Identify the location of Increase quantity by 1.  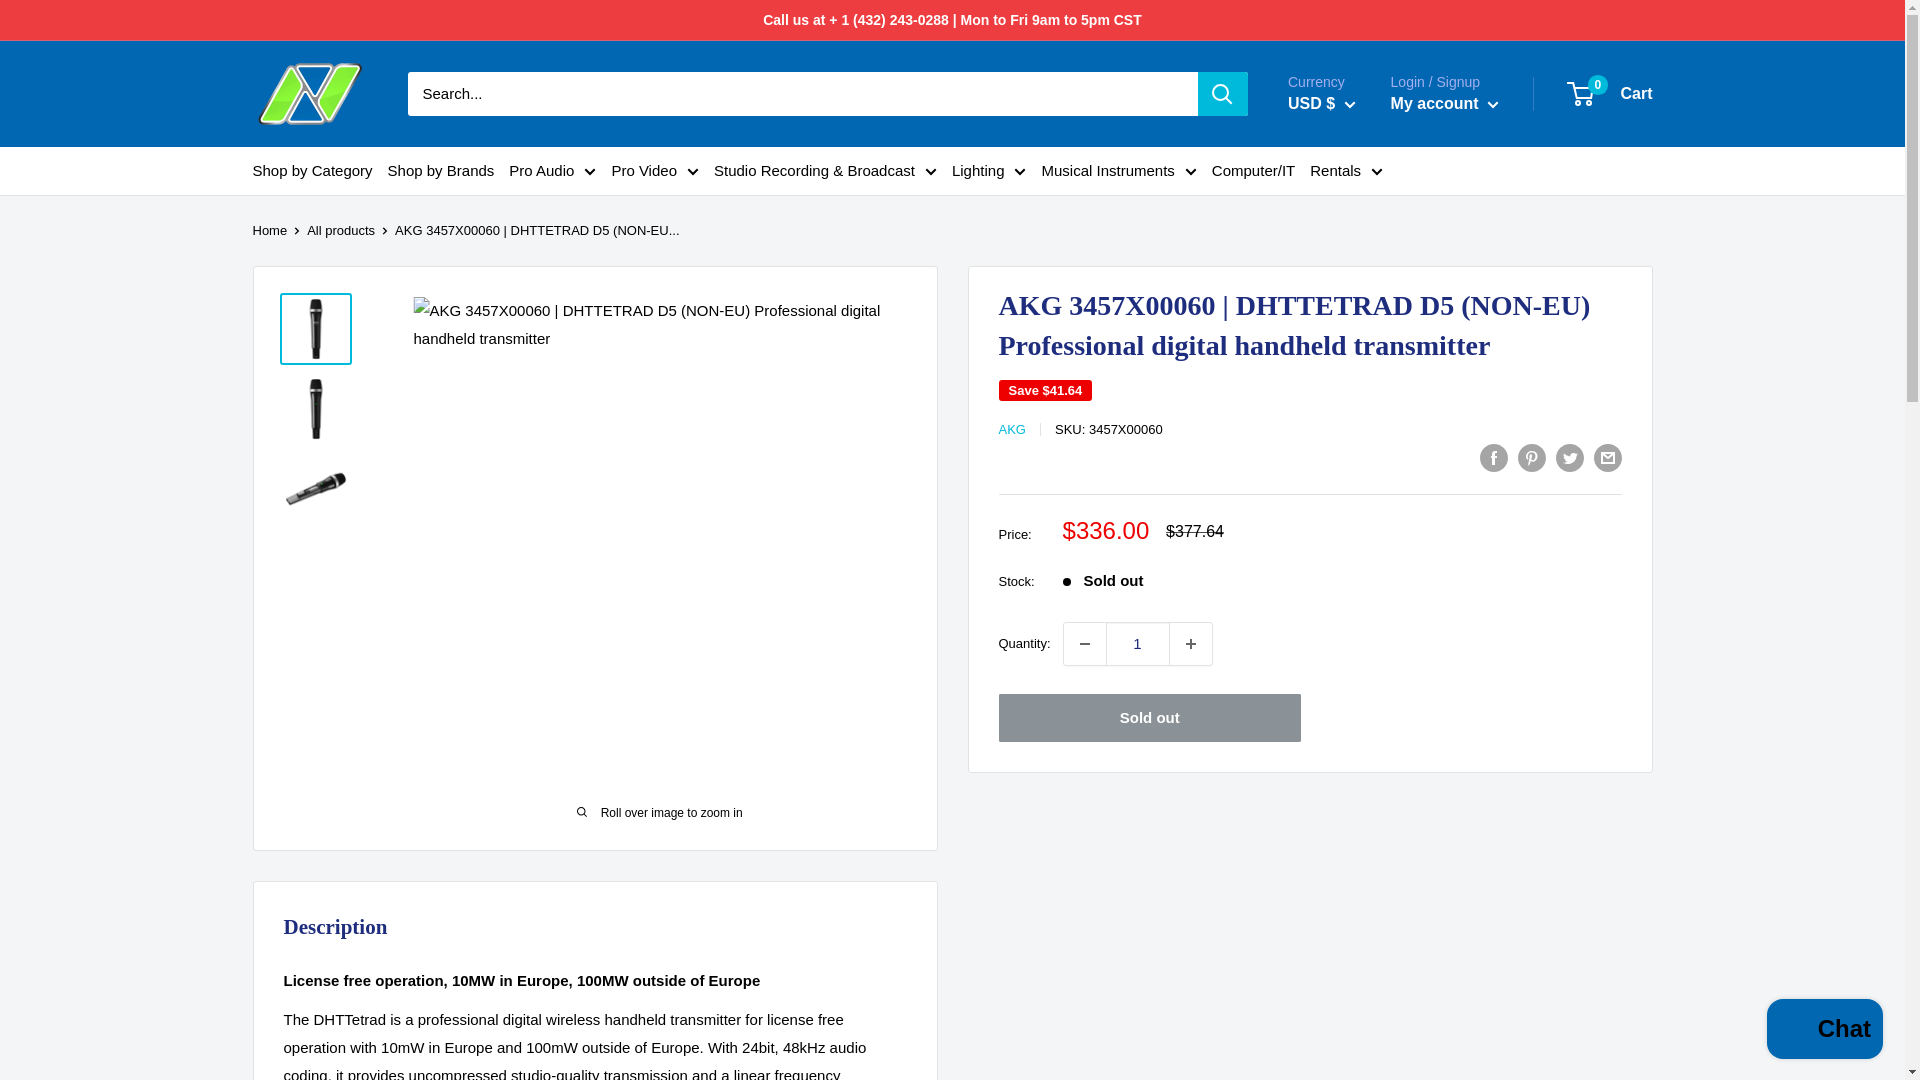
(1190, 644).